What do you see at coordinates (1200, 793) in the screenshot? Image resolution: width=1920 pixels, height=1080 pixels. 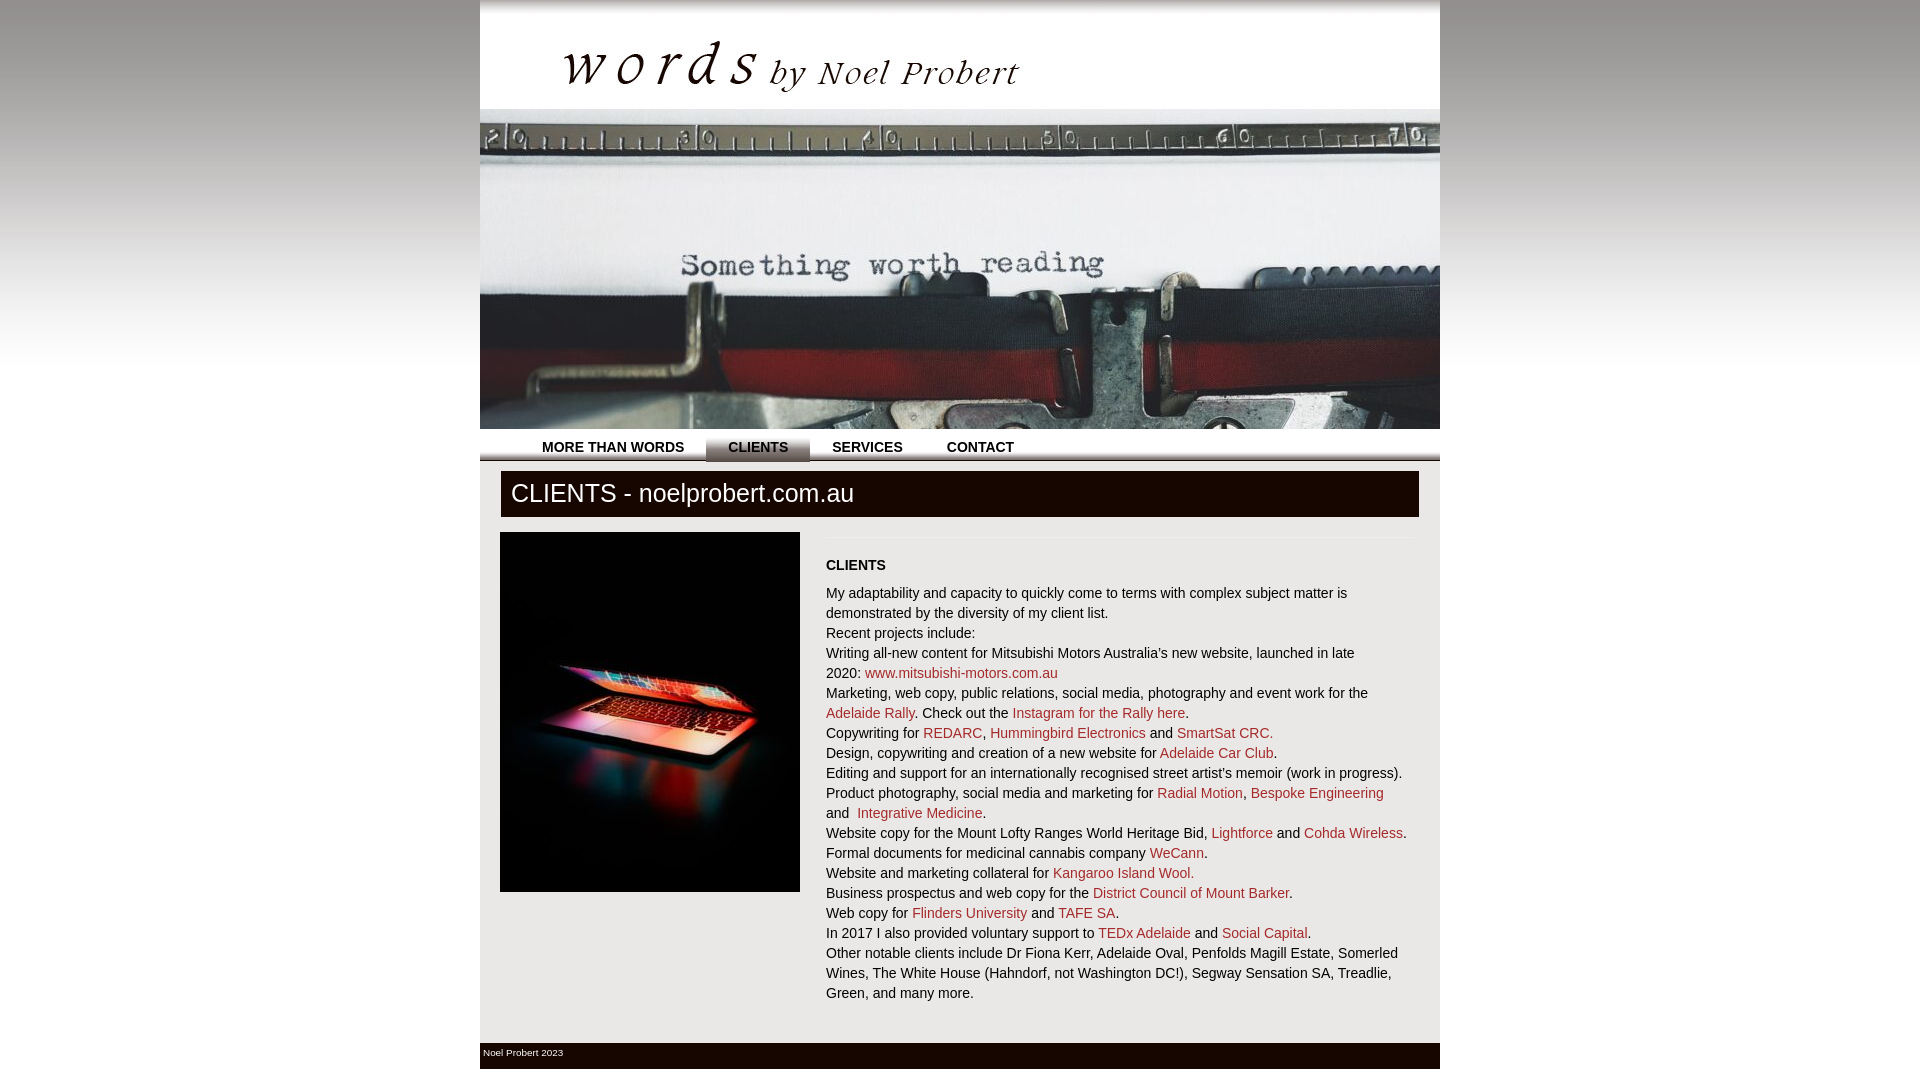 I see `Radial Motion` at bounding box center [1200, 793].